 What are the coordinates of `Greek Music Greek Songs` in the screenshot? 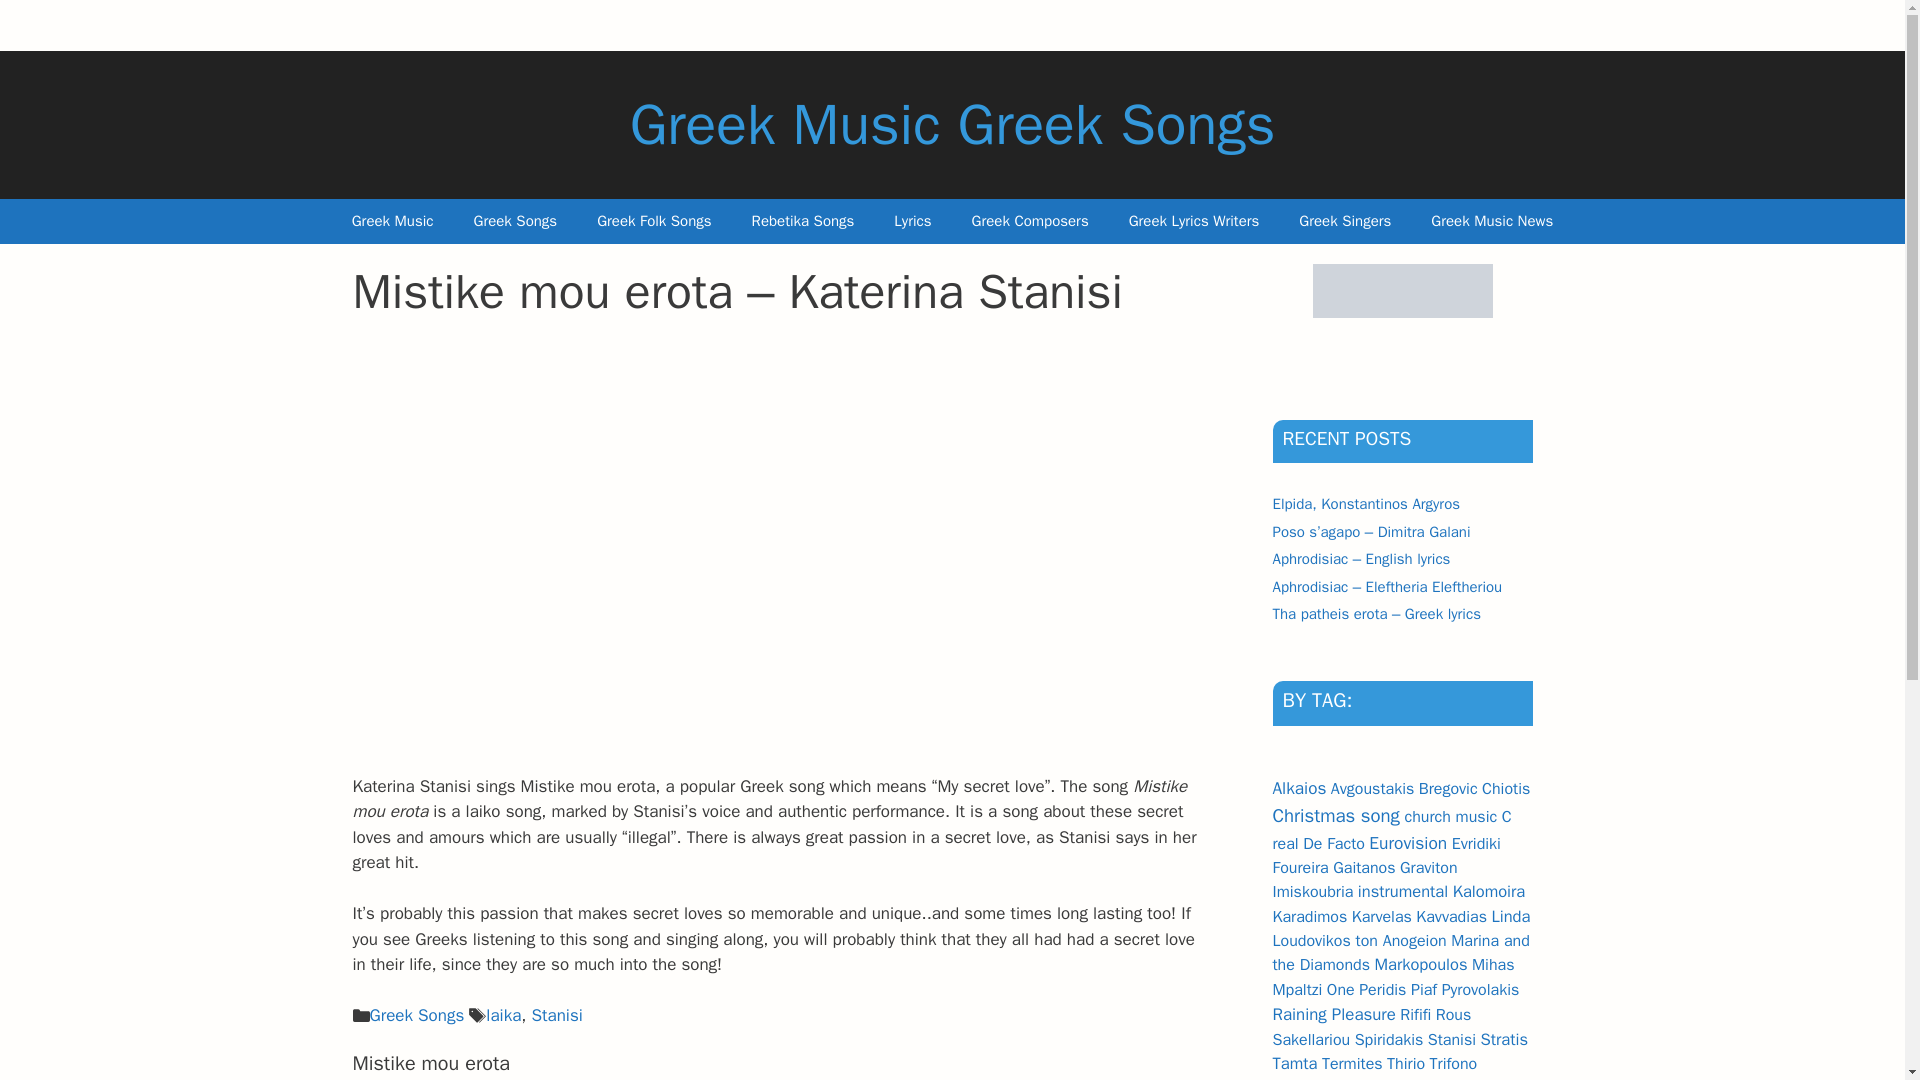 It's located at (952, 124).